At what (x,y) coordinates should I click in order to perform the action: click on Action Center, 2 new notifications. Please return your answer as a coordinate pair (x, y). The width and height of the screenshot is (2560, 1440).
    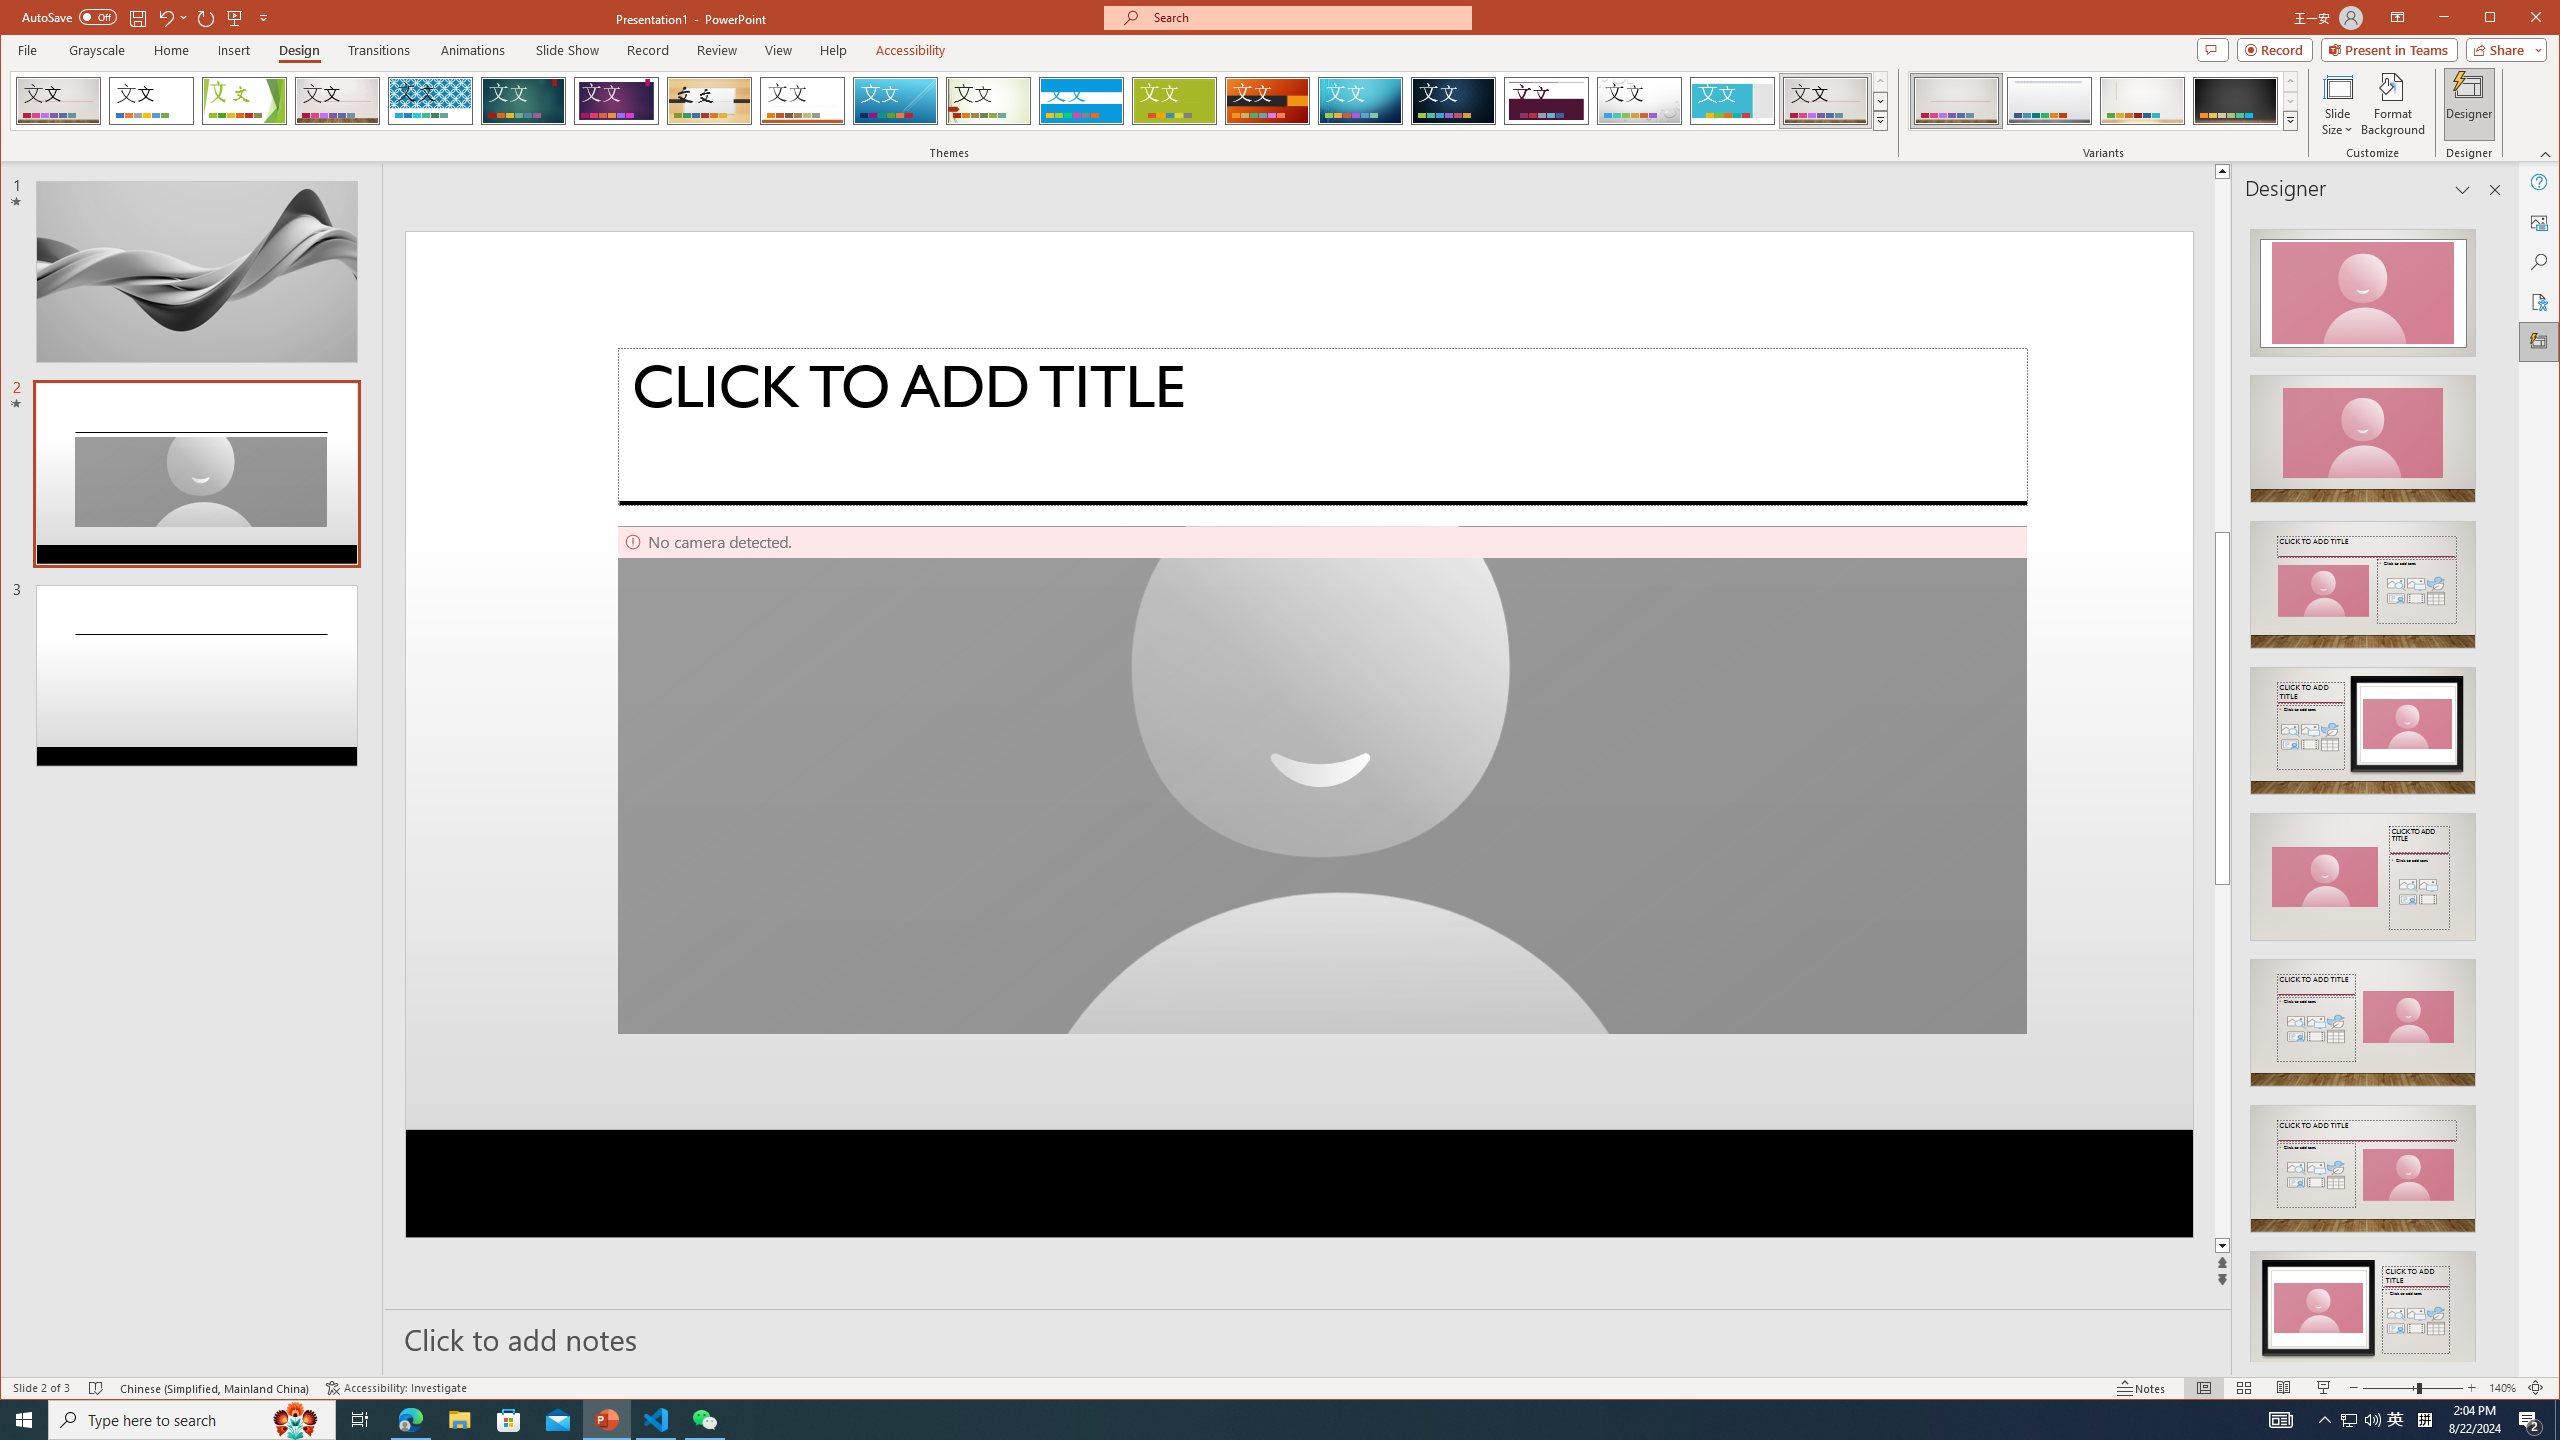
    Looking at the image, I should click on (2530, 1420).